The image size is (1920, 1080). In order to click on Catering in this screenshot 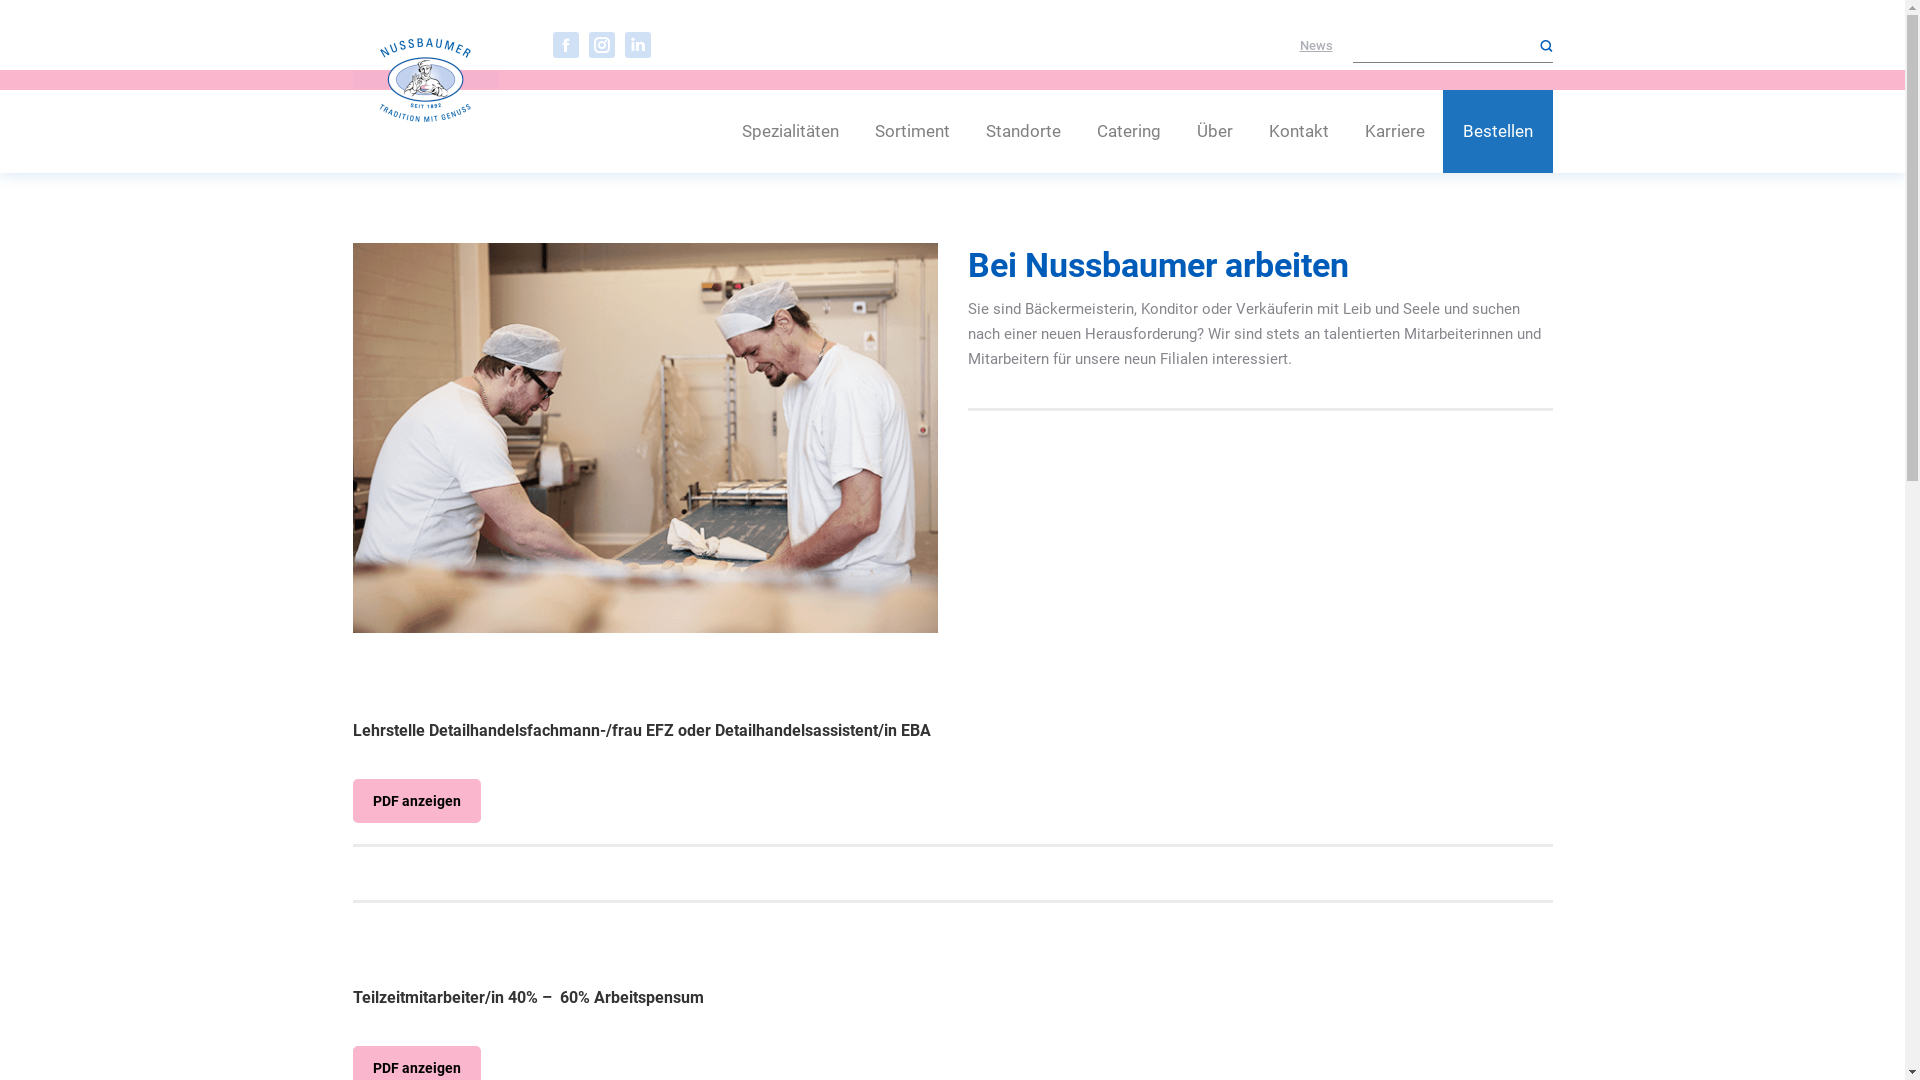, I will do `click(1128, 132)`.